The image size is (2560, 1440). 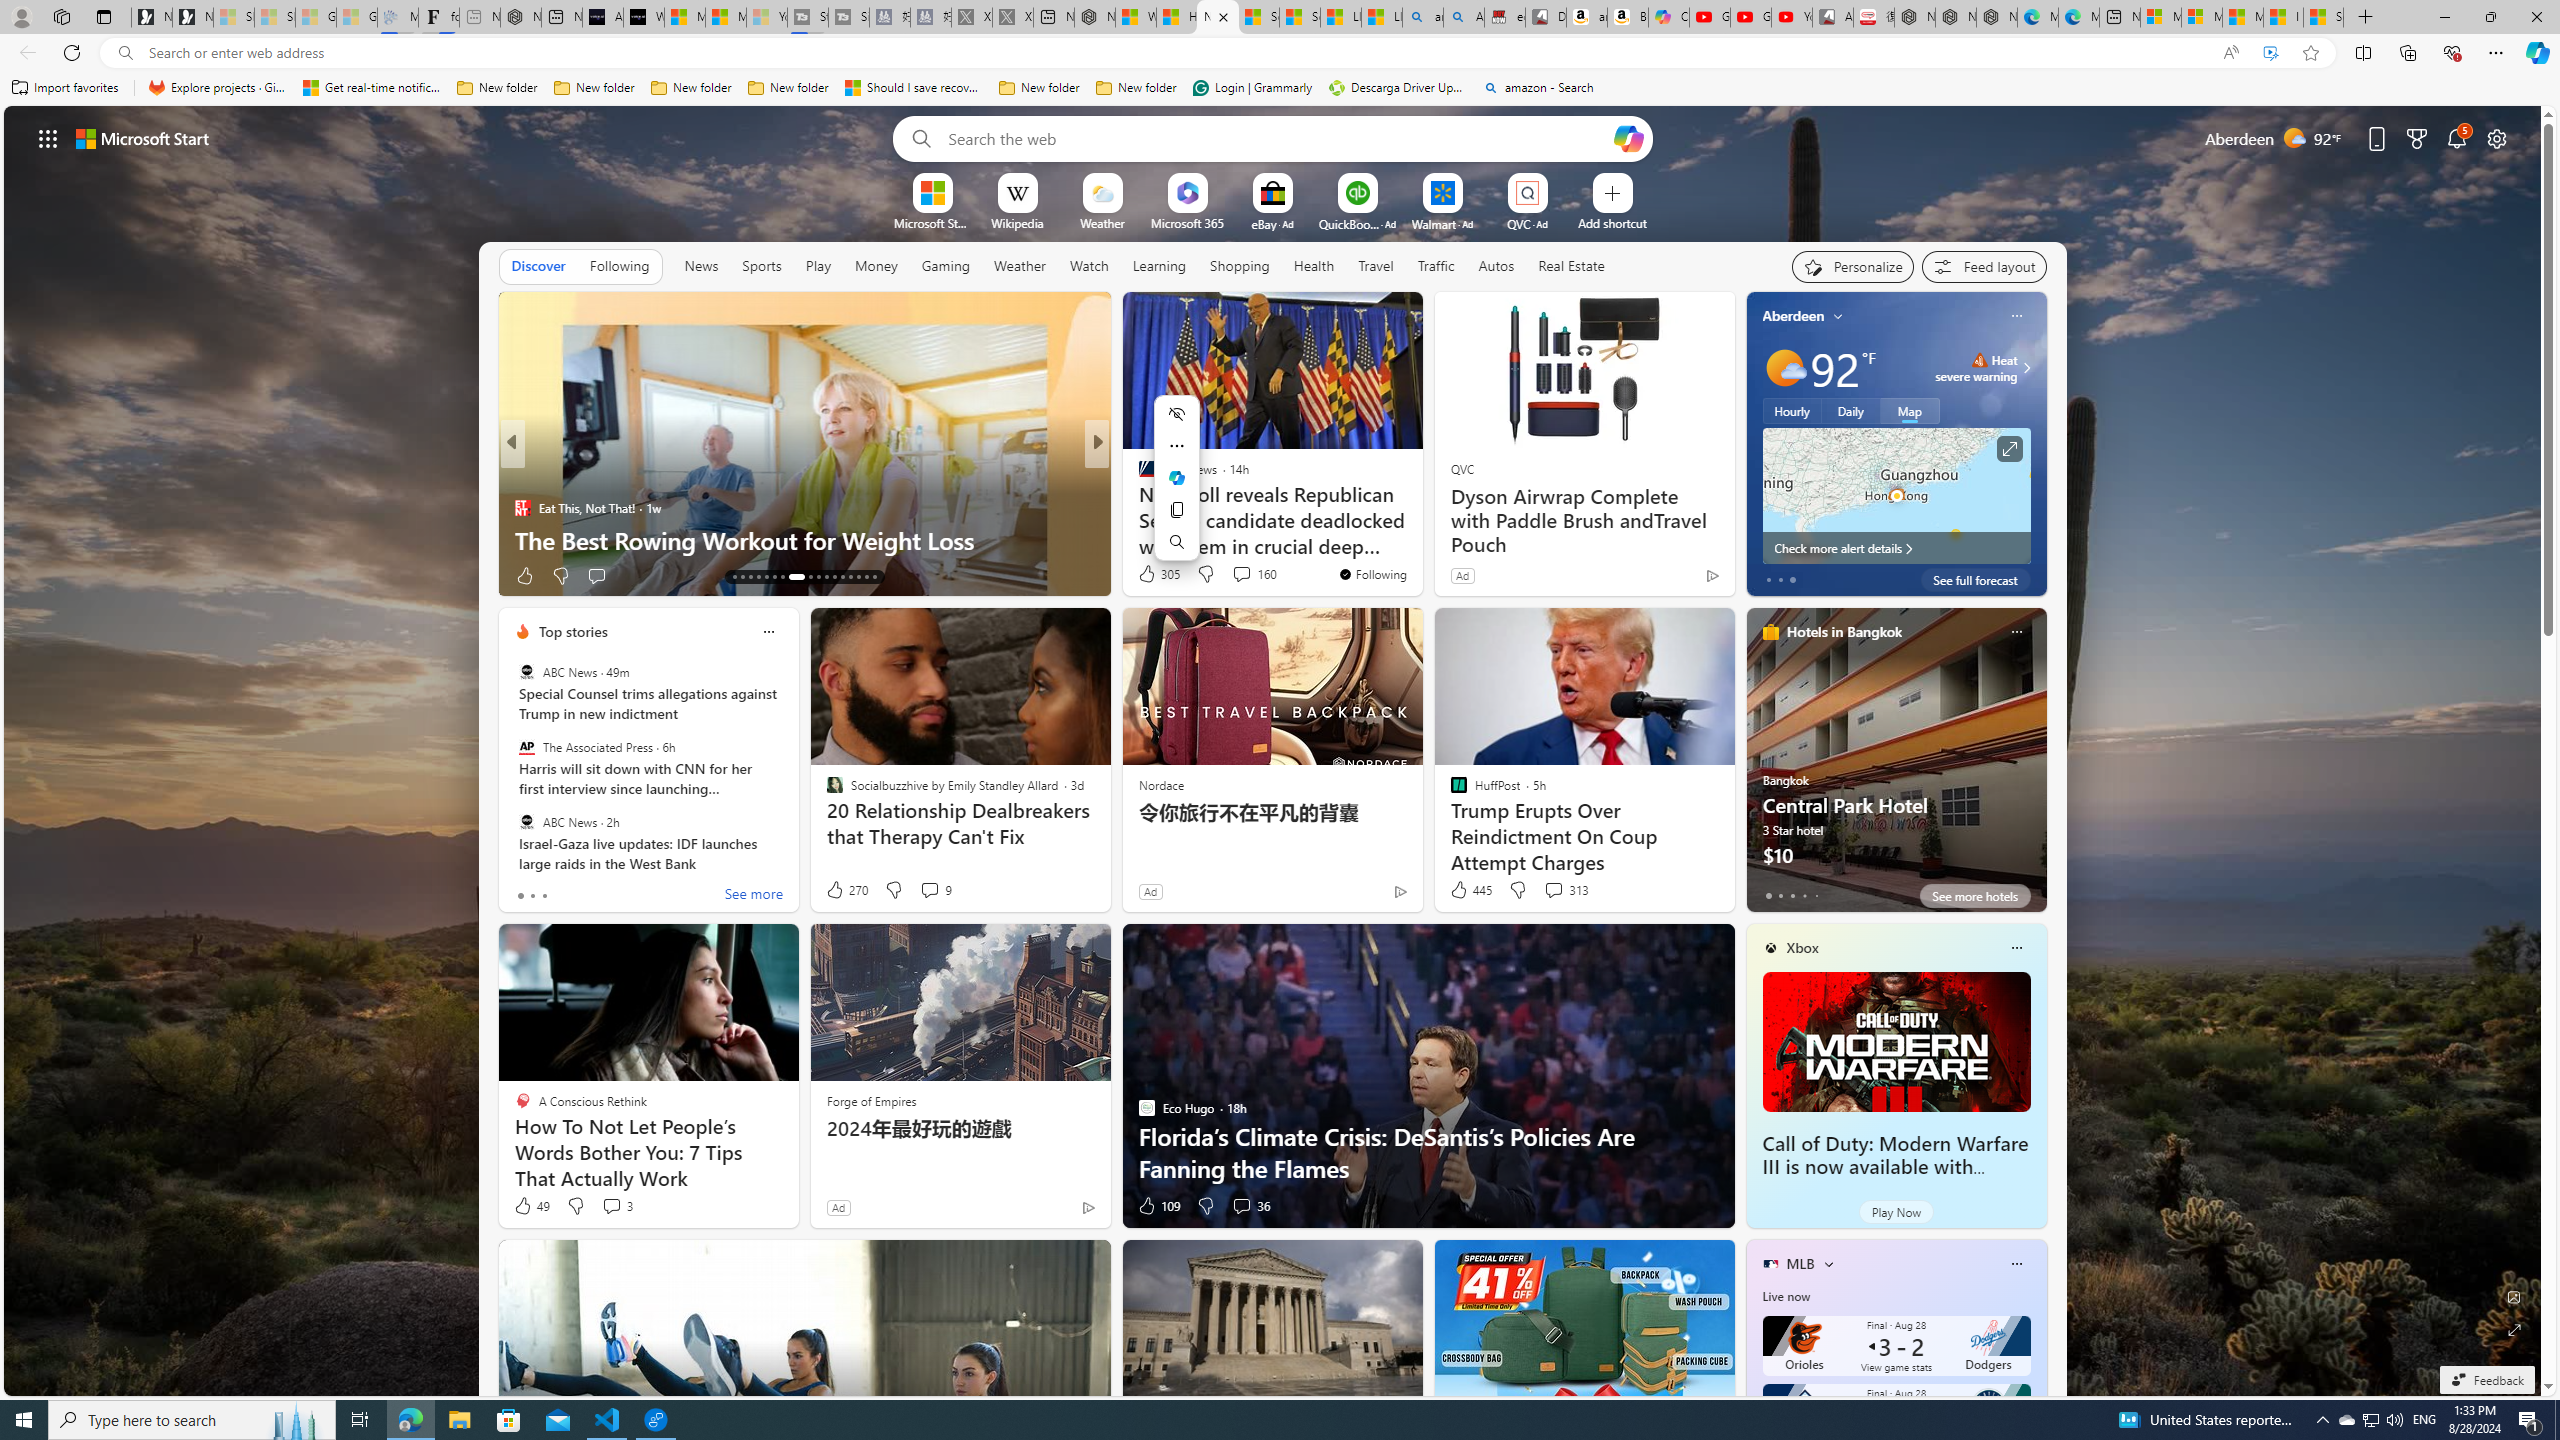 I want to click on Liron Segev, so click(x=1137, y=507).